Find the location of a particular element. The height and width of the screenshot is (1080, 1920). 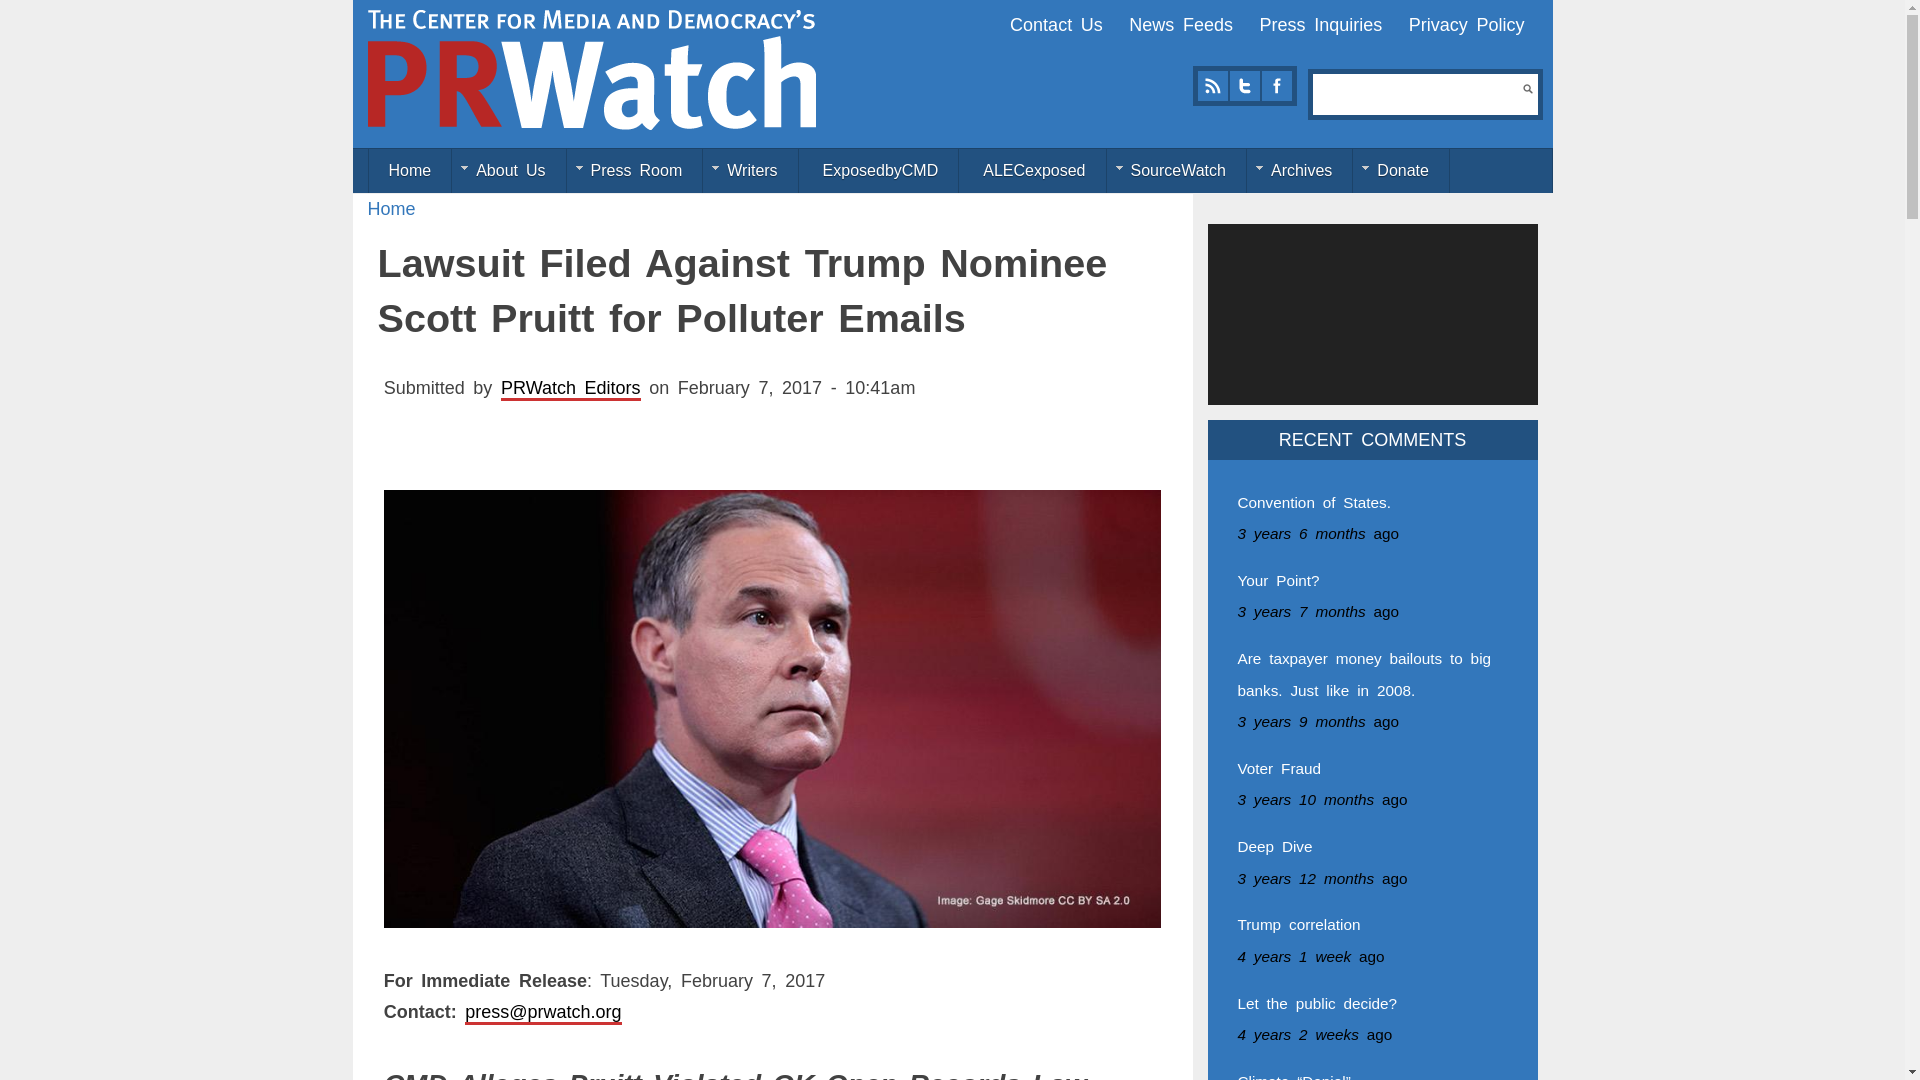

Press Inquiries is located at coordinates (1320, 24).